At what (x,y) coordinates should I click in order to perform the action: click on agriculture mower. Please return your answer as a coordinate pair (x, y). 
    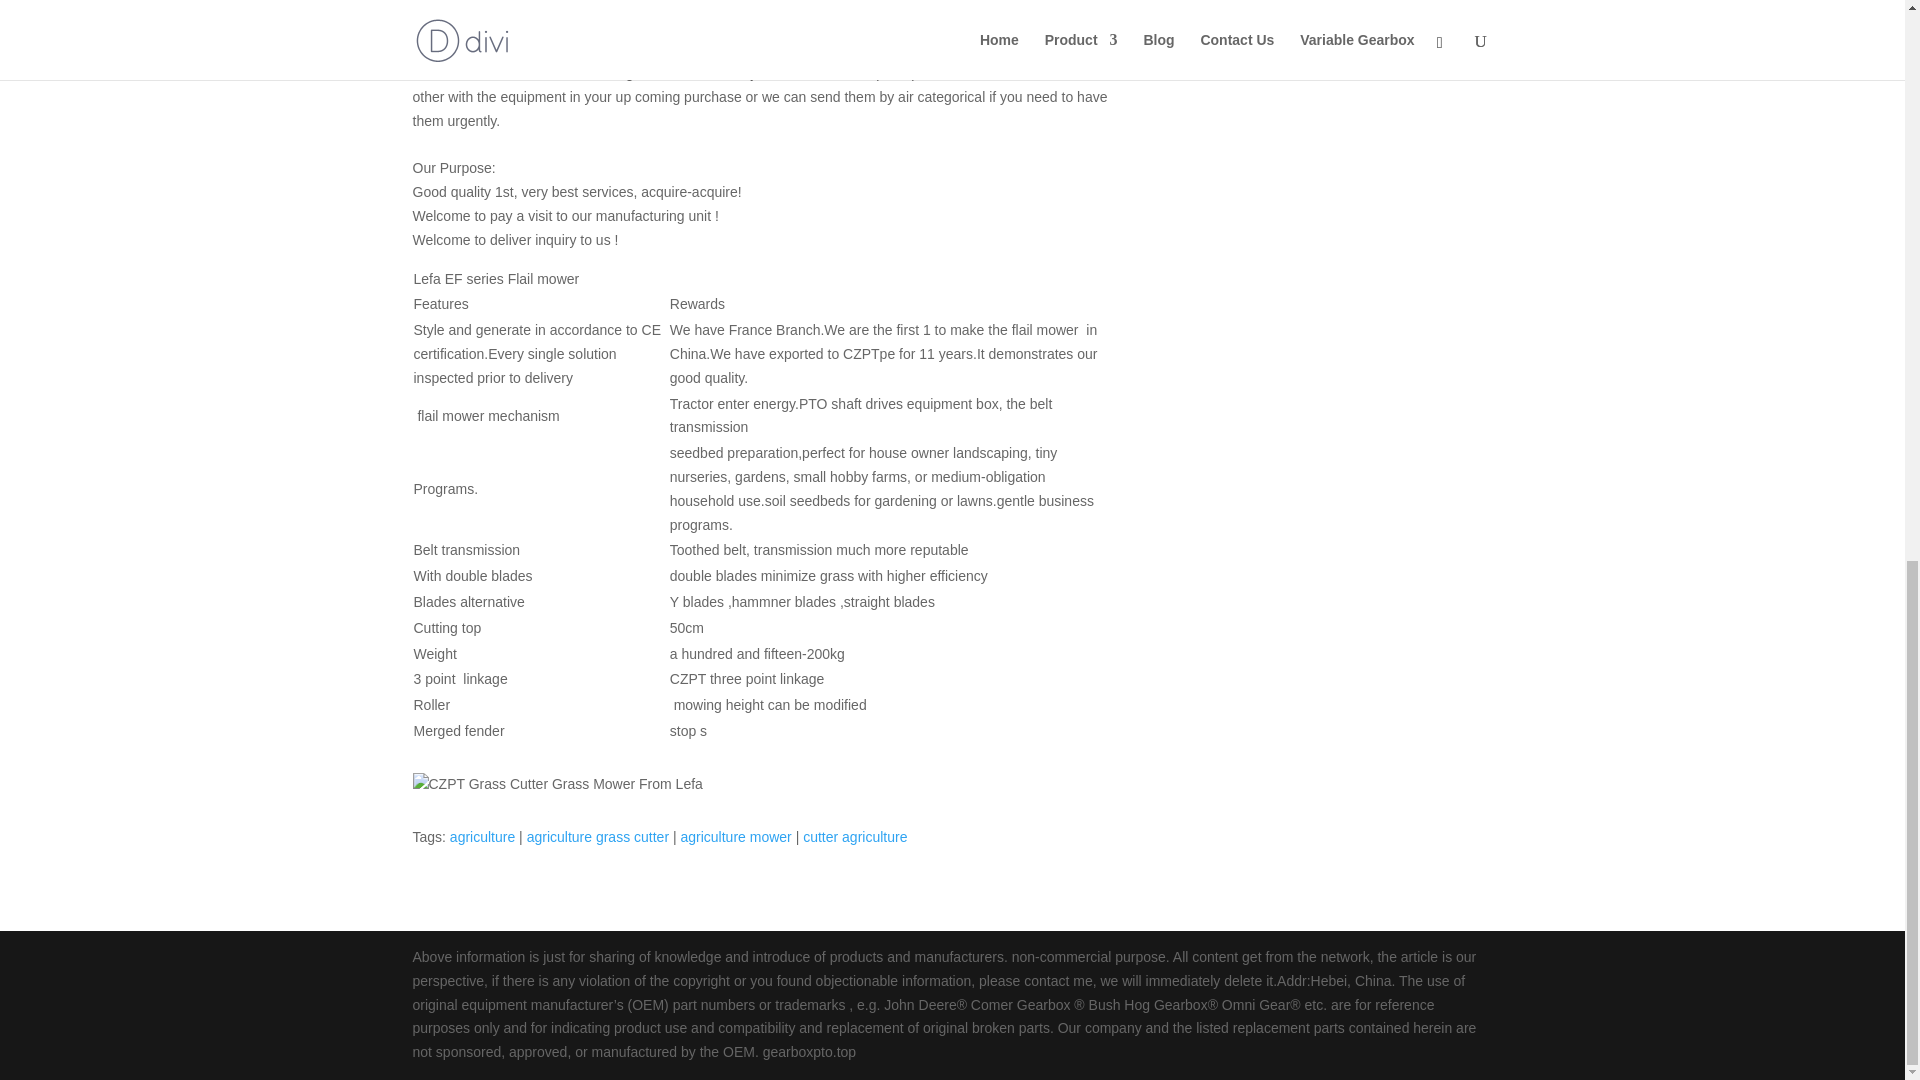
    Looking at the image, I should click on (735, 836).